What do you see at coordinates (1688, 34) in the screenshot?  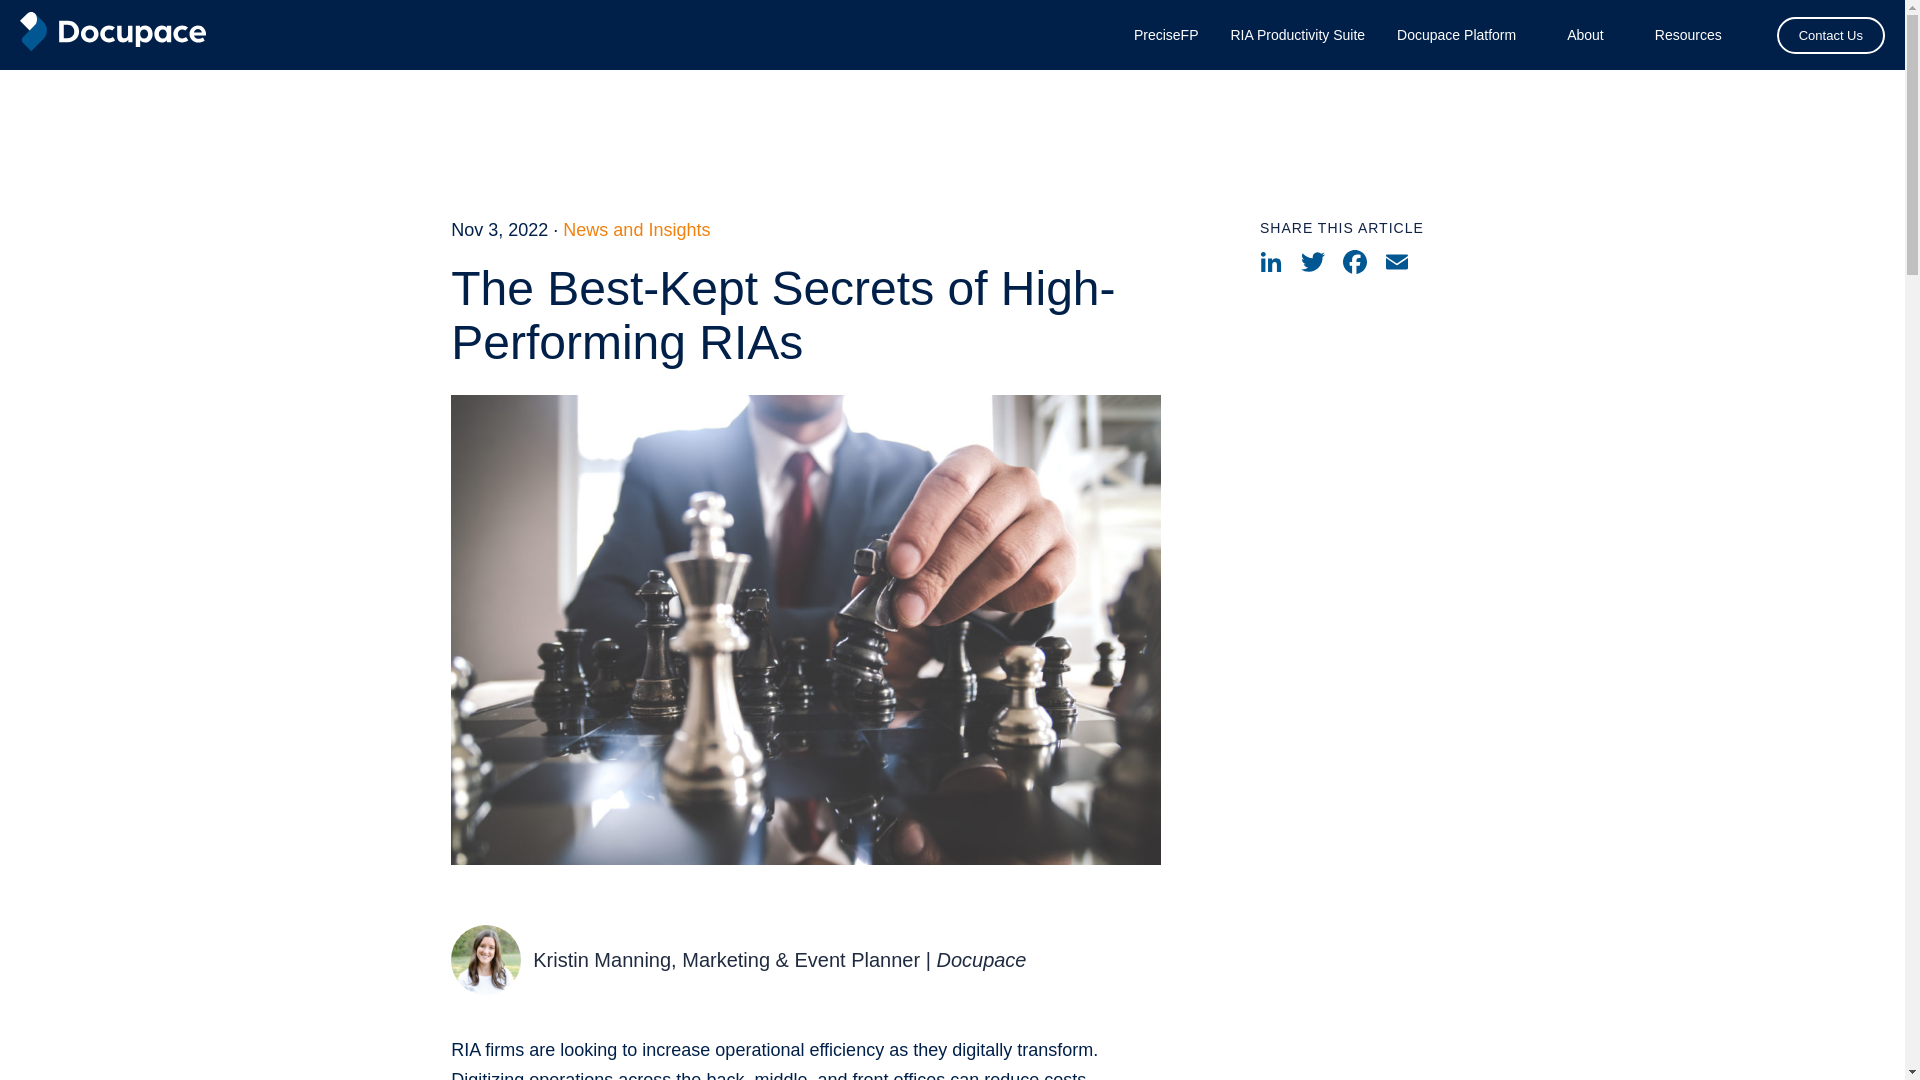 I see `Resources` at bounding box center [1688, 34].